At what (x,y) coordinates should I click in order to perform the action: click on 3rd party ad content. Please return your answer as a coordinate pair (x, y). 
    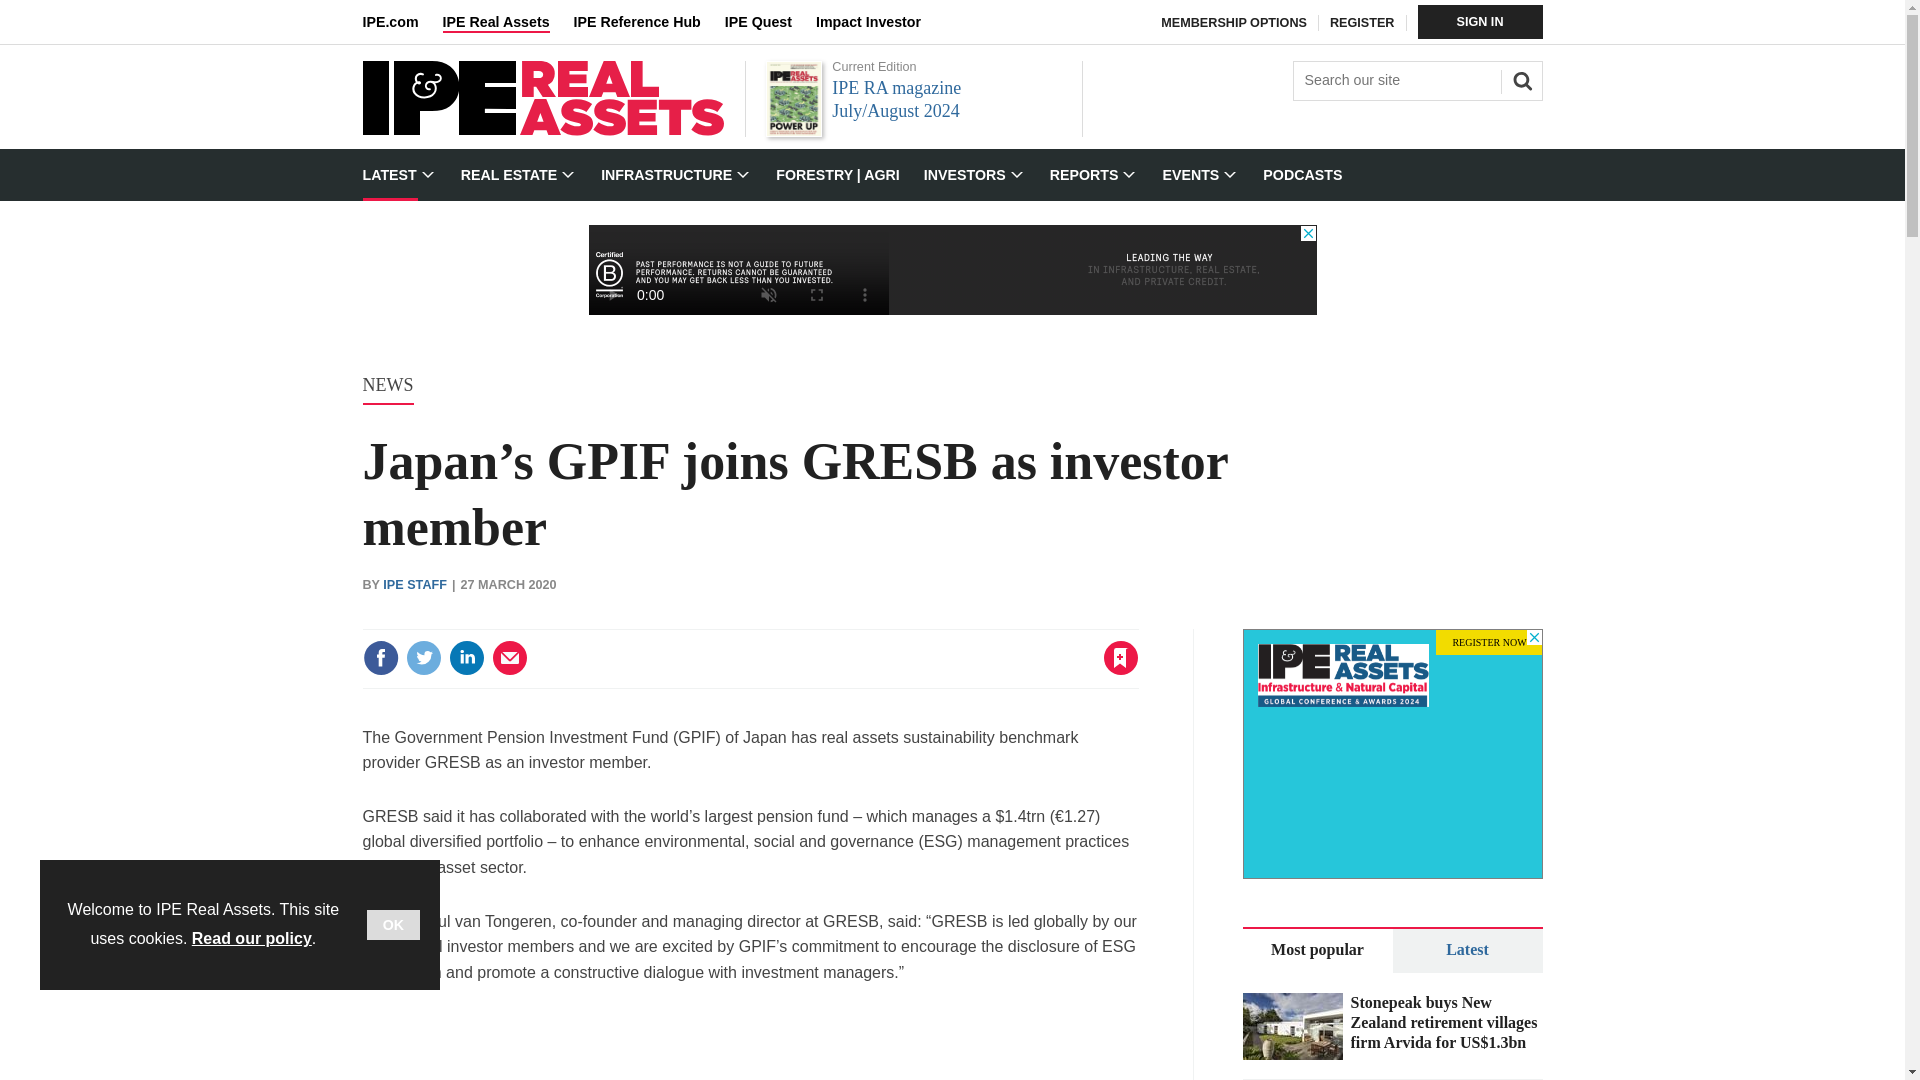
    Looking at the image, I should click on (750, 1047).